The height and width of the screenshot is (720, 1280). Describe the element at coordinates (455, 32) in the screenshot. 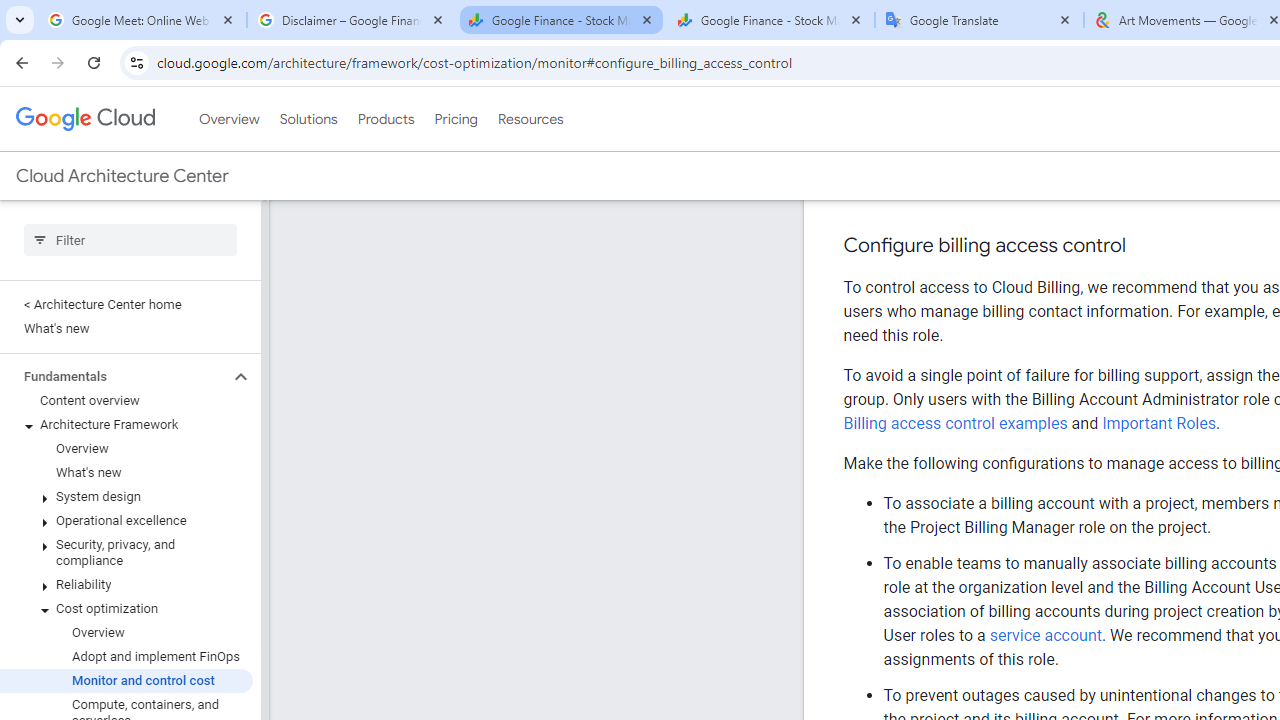

I see `Pricing` at that location.